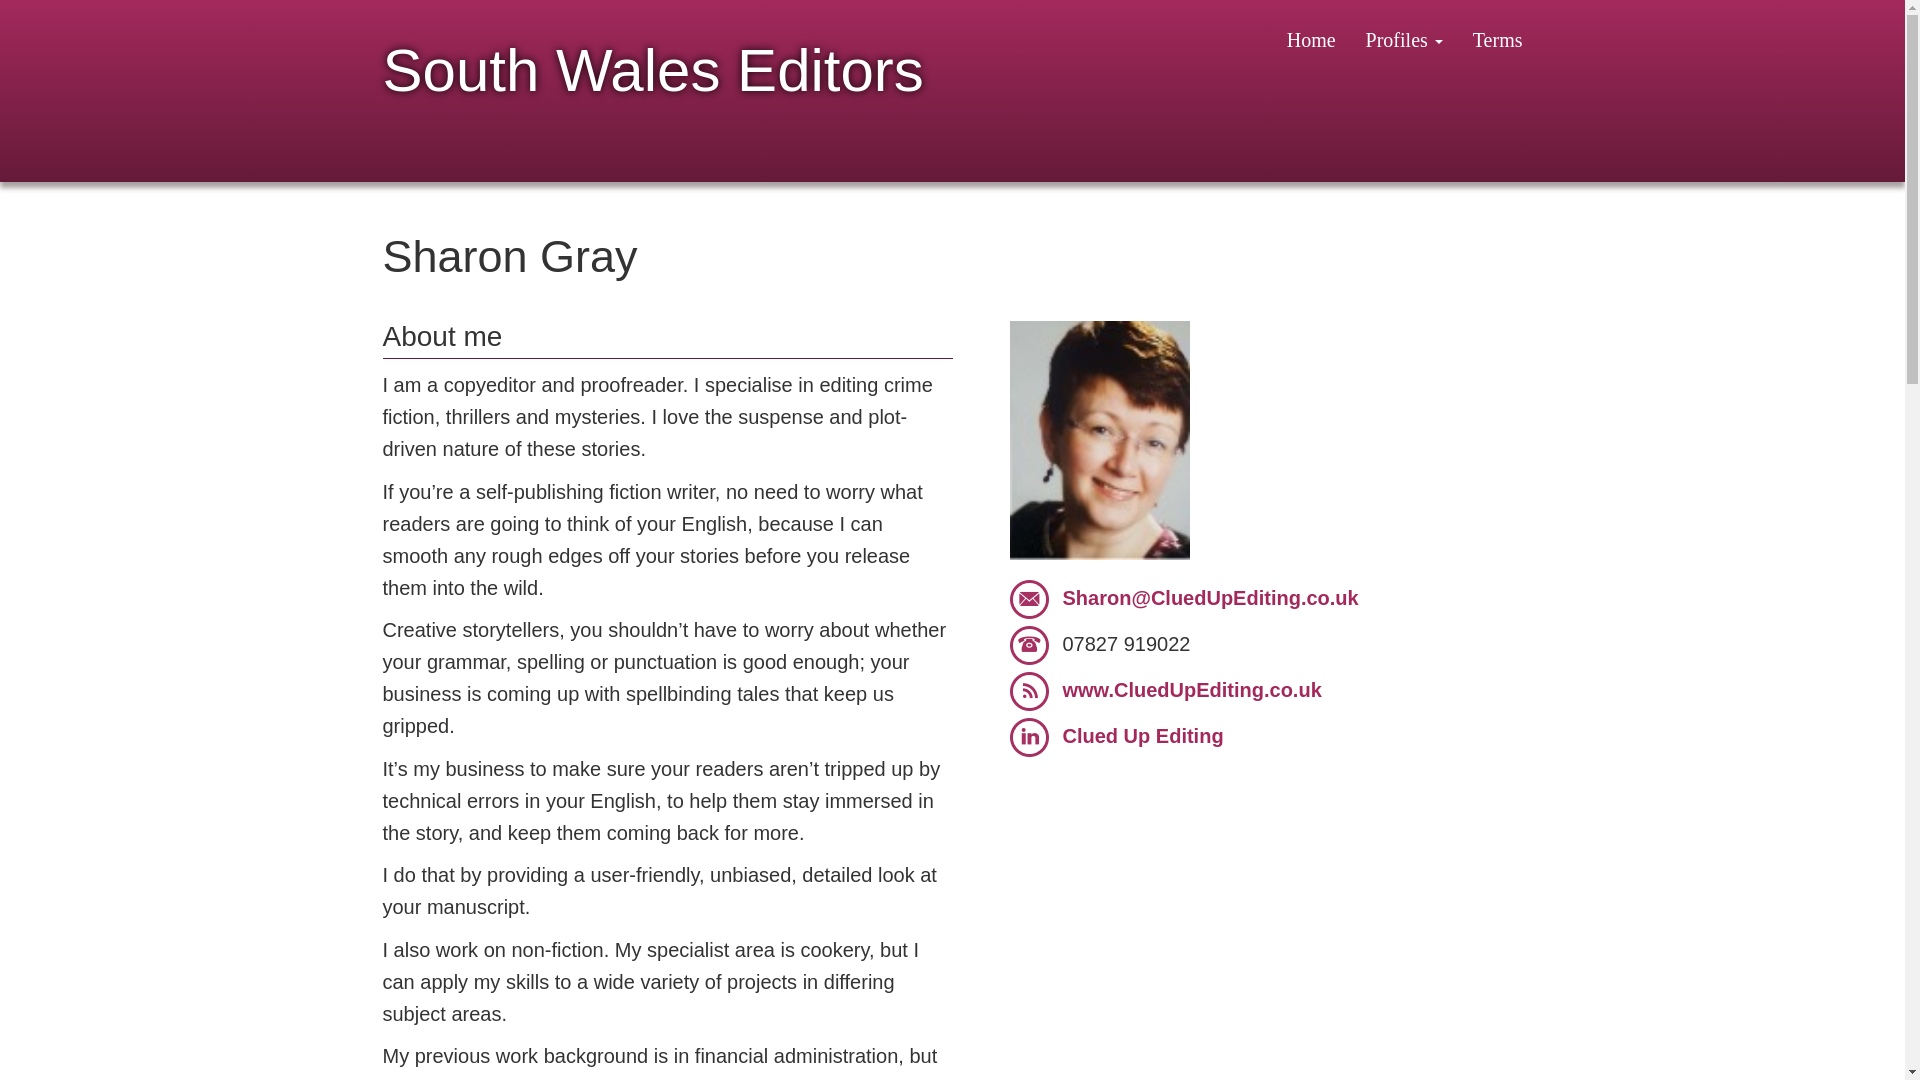  I want to click on Home, so click(1311, 40).